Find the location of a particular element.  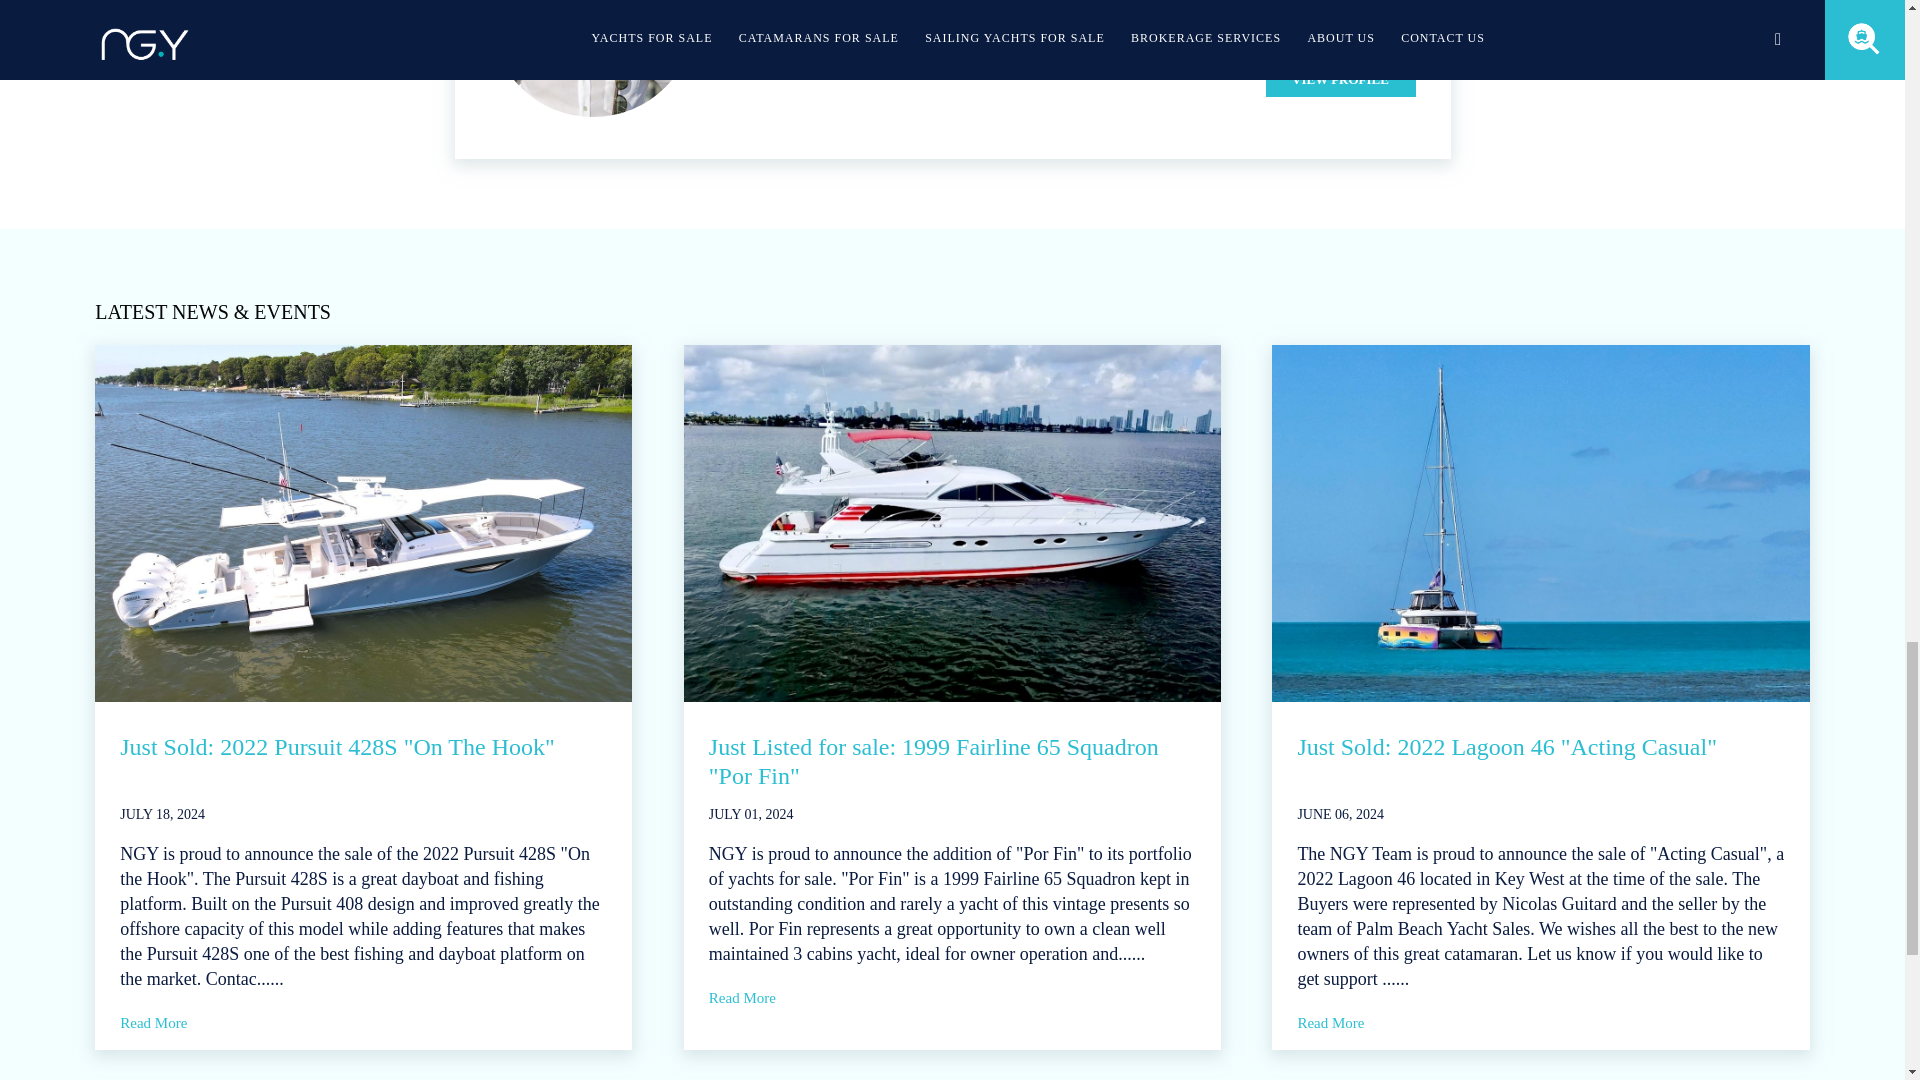

Just Sold: 2022 Lagoon 46  is located at coordinates (1540, 523).